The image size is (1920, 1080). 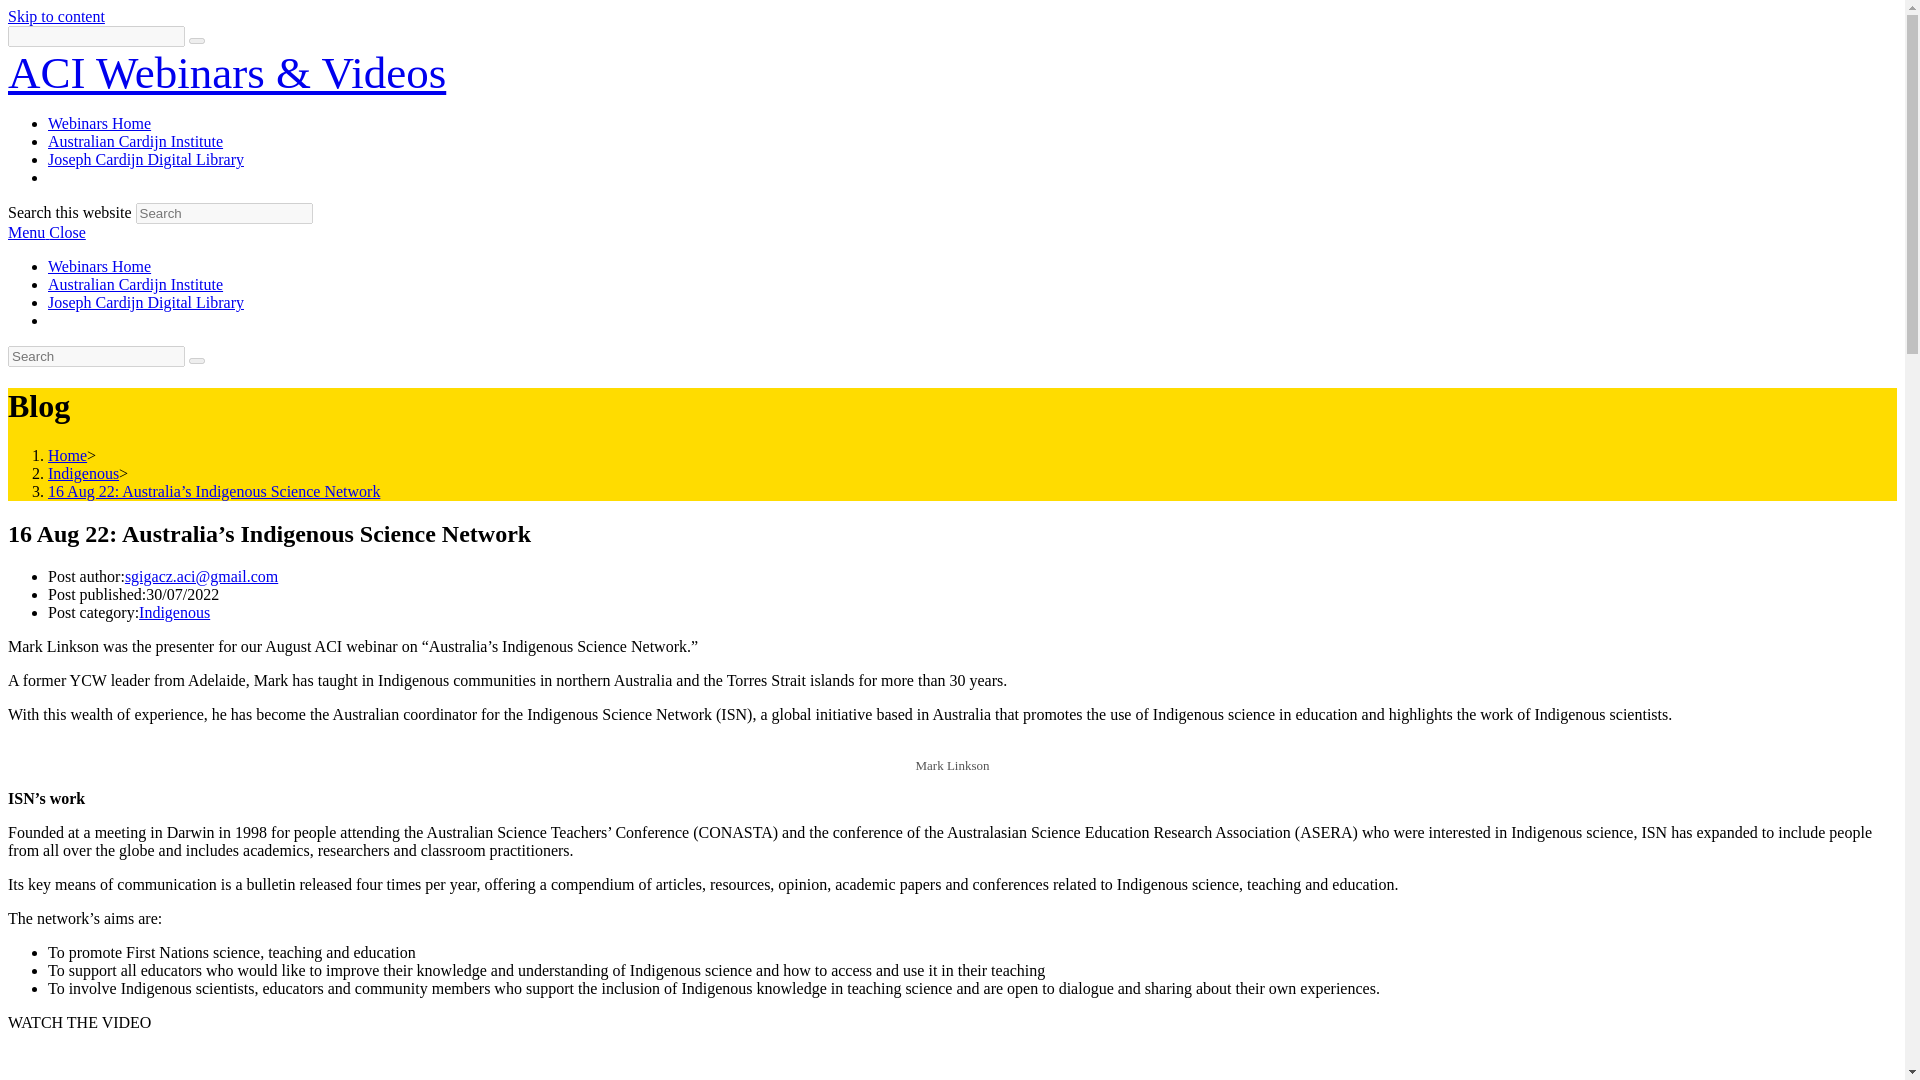 What do you see at coordinates (100, 266) in the screenshot?
I see `Webinars Home` at bounding box center [100, 266].